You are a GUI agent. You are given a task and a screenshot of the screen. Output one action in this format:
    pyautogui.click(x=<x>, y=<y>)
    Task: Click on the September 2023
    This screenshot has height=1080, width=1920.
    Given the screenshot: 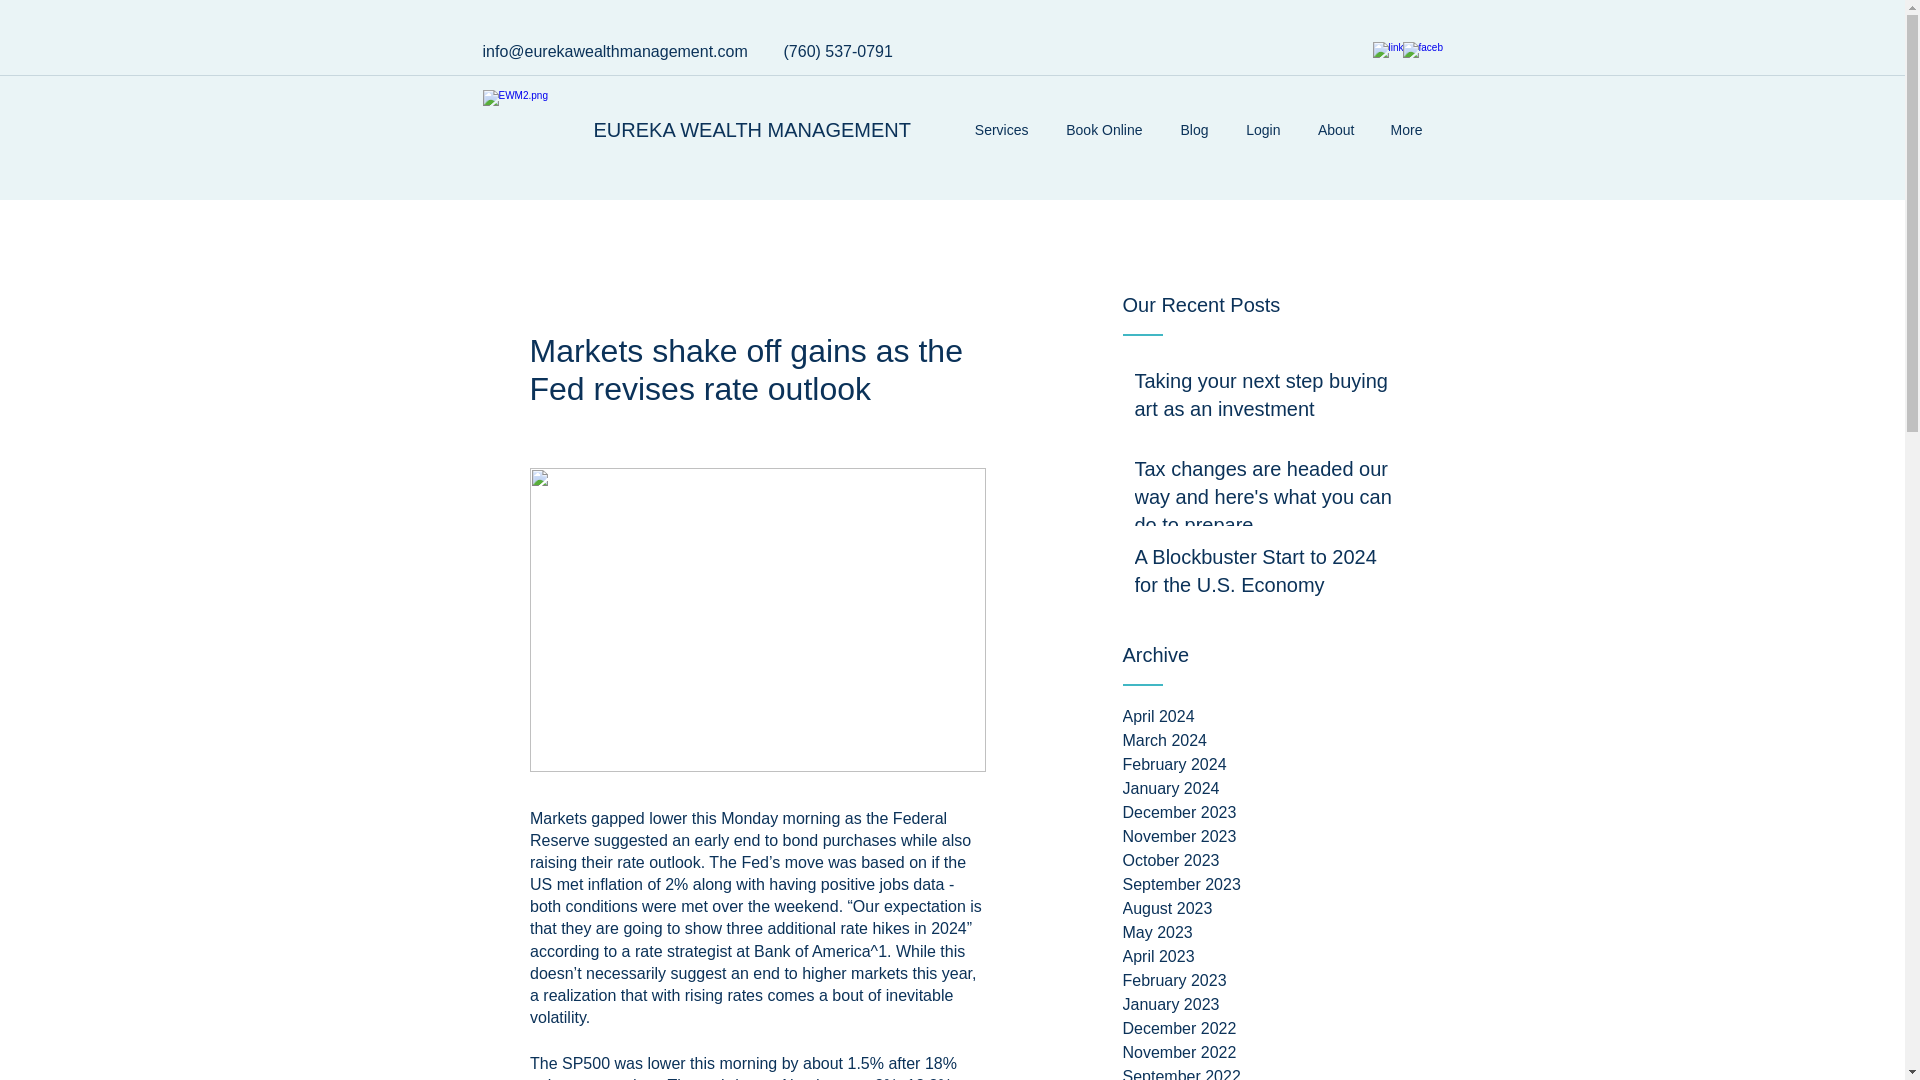 What is the action you would take?
    pyautogui.click(x=1272, y=884)
    